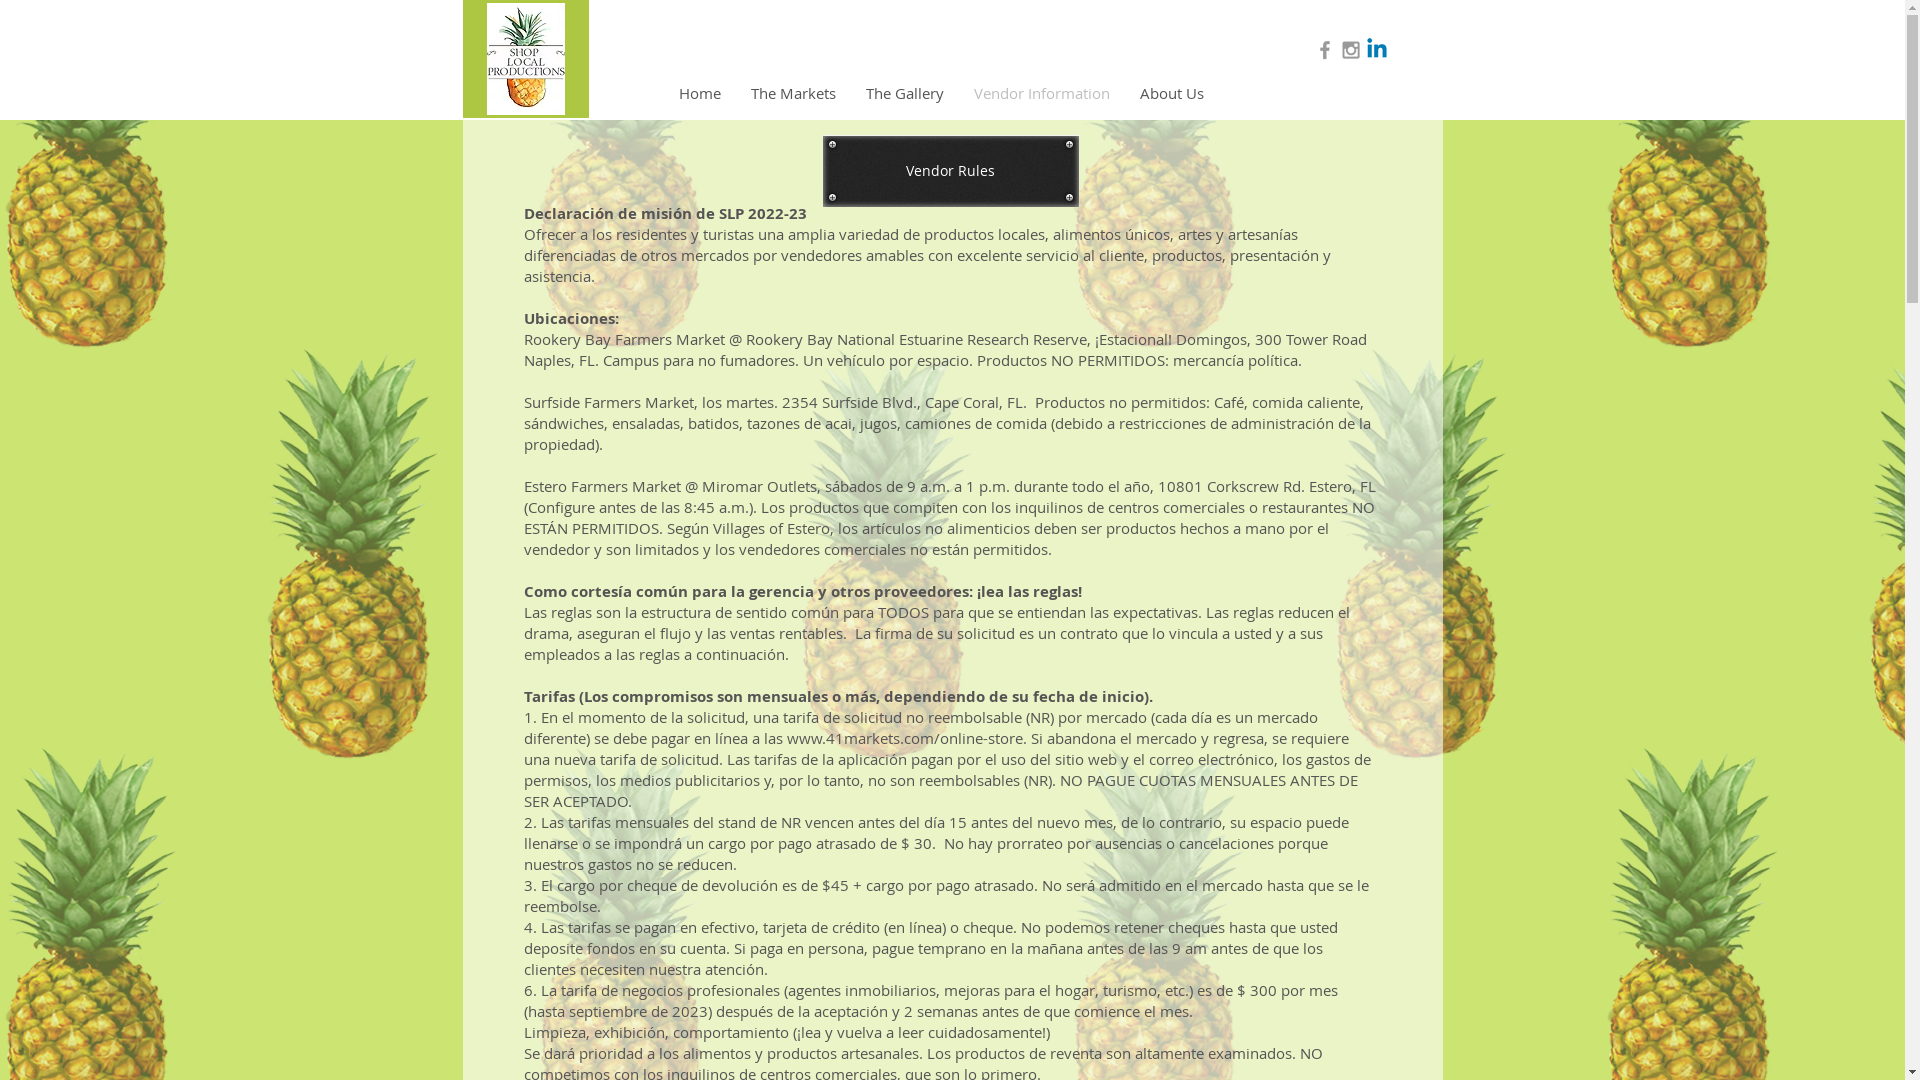 The height and width of the screenshot is (1080, 1920). What do you see at coordinates (1041, 92) in the screenshot?
I see `Vendor Information` at bounding box center [1041, 92].